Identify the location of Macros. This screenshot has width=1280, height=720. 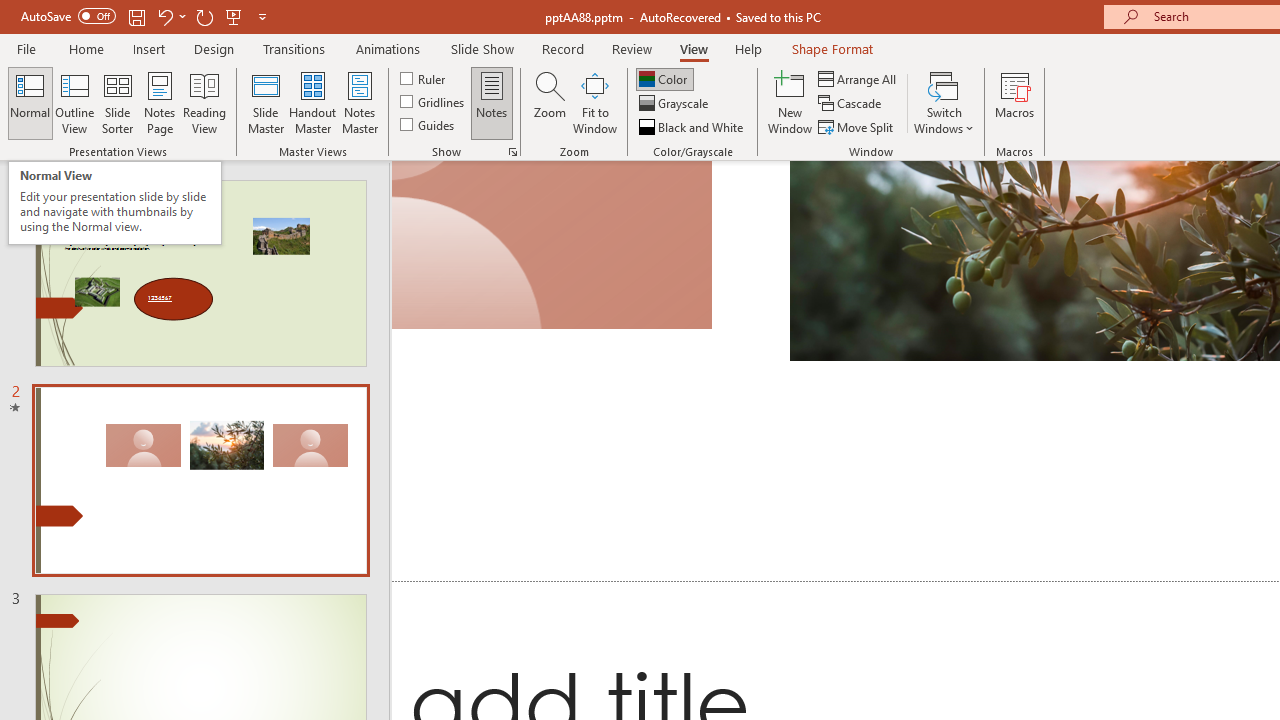
(1014, 102).